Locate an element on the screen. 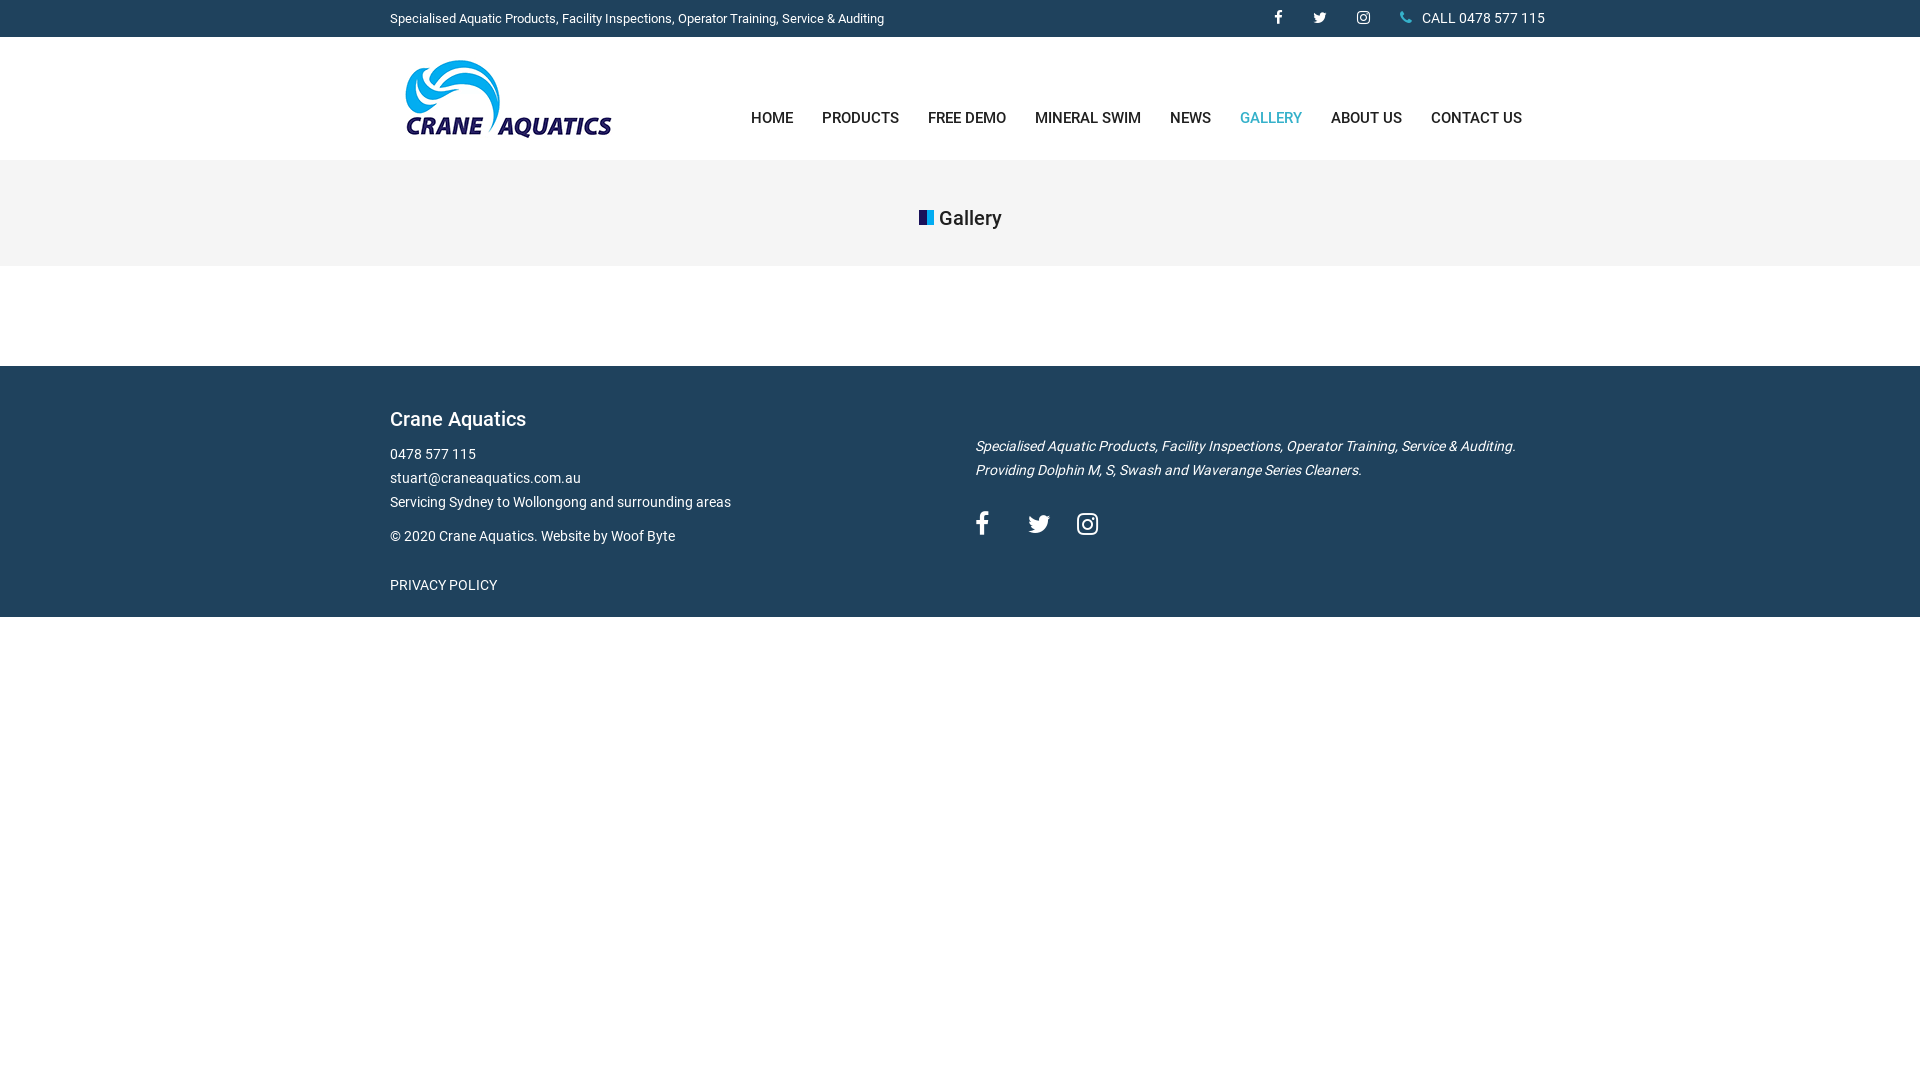  Website by Woof Byte is located at coordinates (608, 536).